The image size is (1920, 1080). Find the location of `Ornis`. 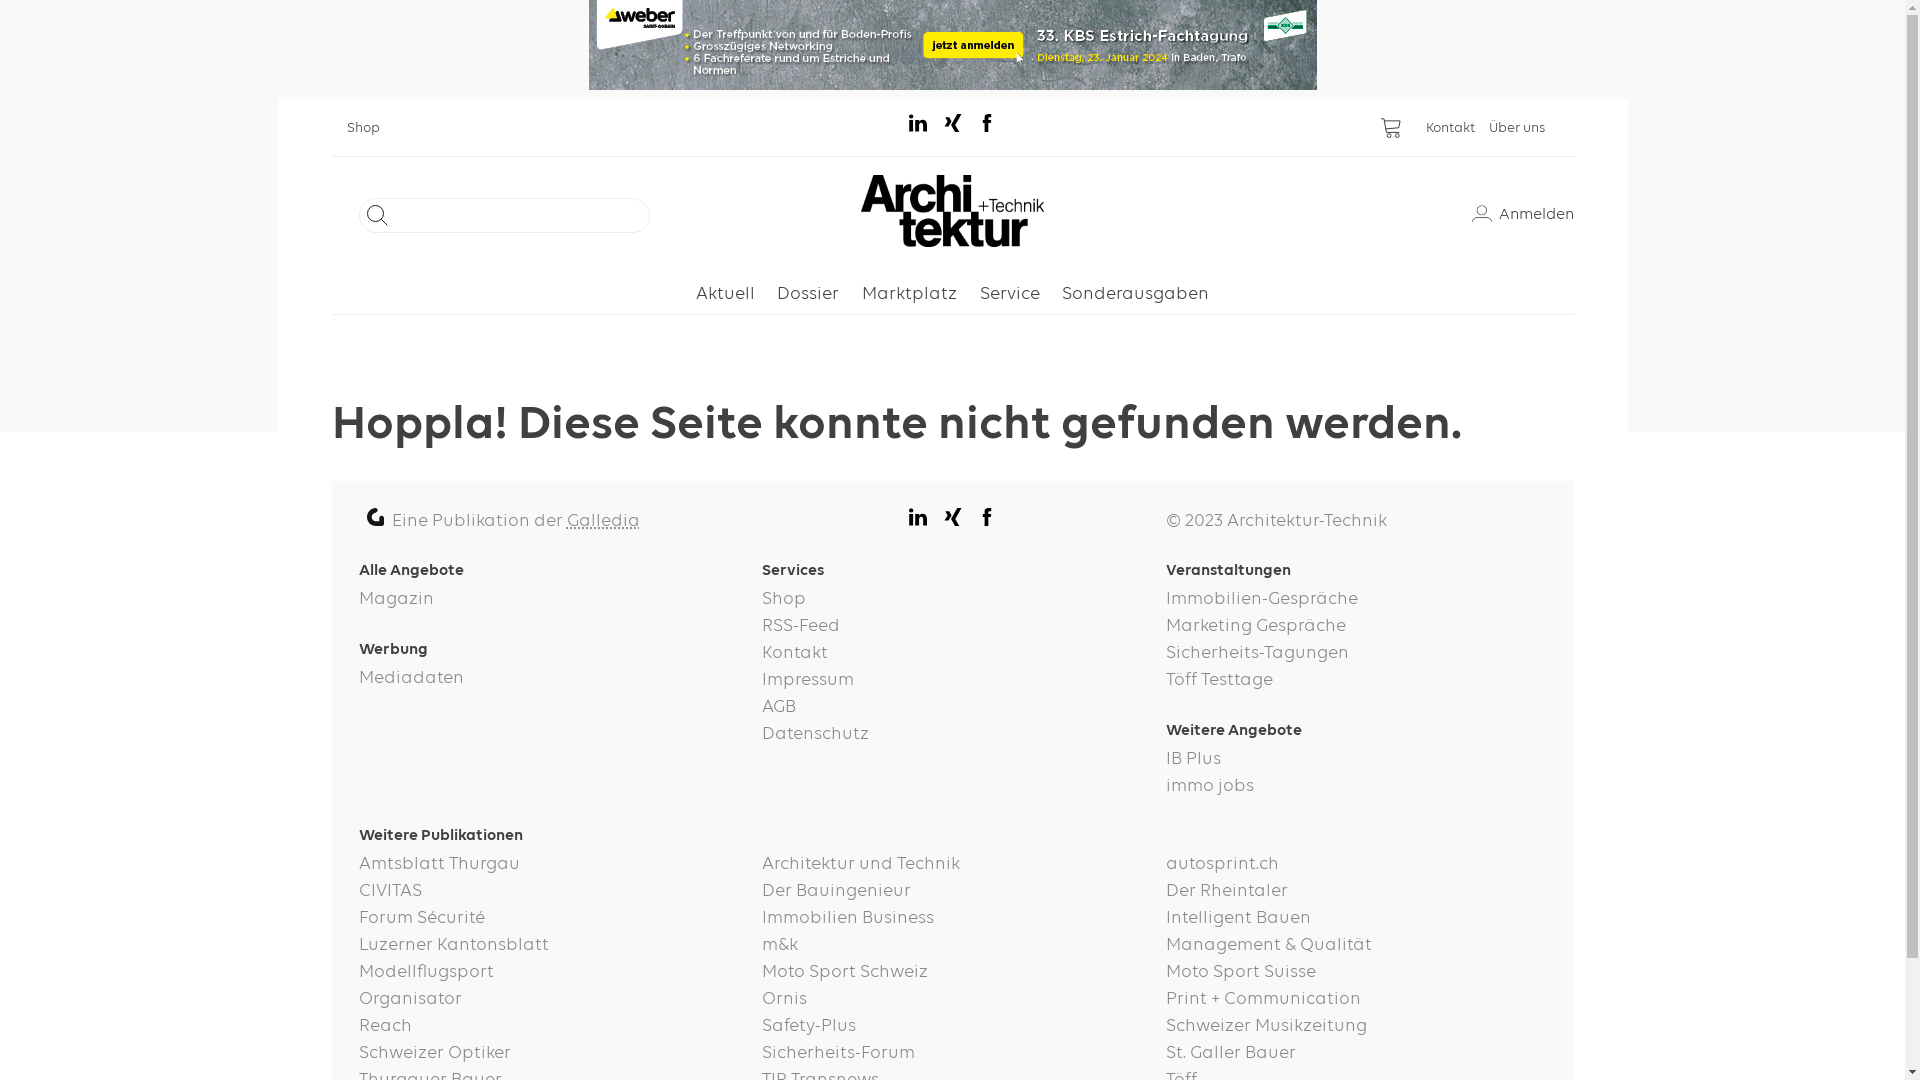

Ornis is located at coordinates (952, 1000).